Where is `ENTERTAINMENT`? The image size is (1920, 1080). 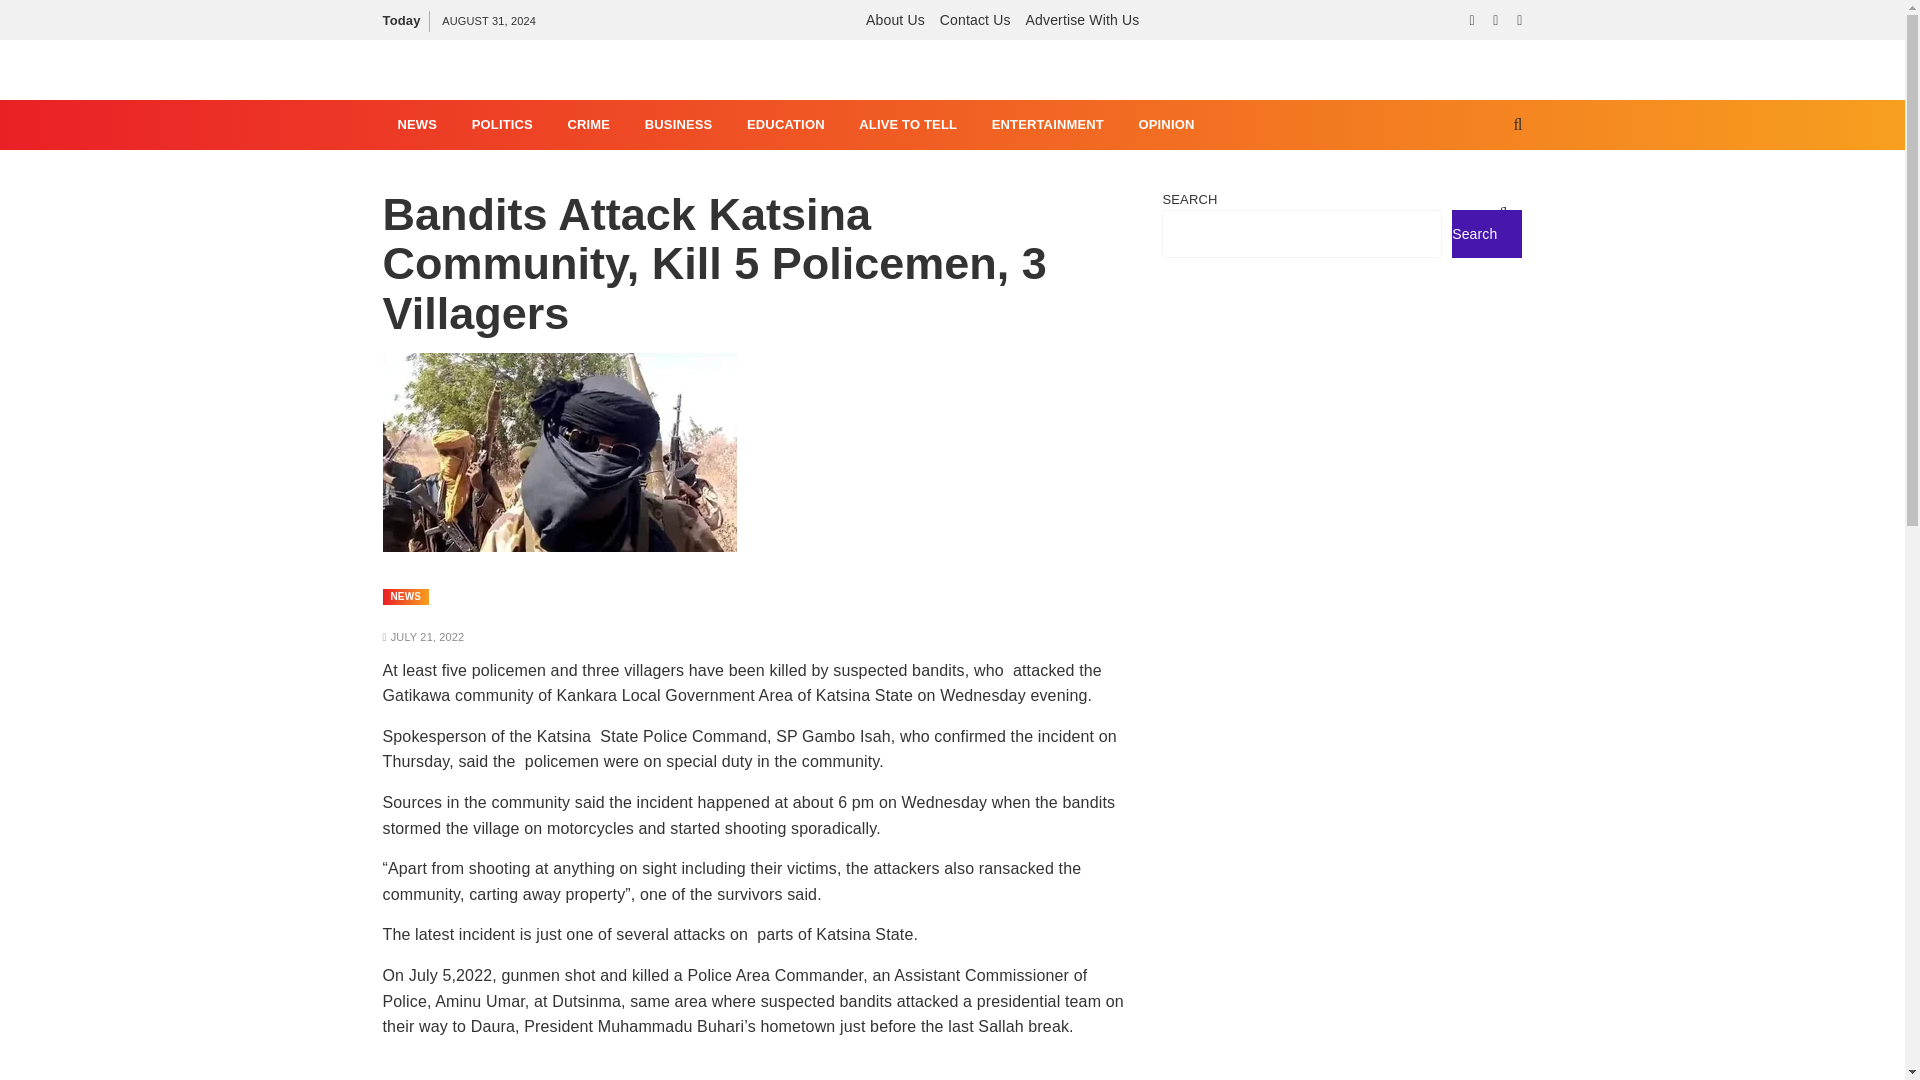
ENTERTAINMENT is located at coordinates (1048, 125).